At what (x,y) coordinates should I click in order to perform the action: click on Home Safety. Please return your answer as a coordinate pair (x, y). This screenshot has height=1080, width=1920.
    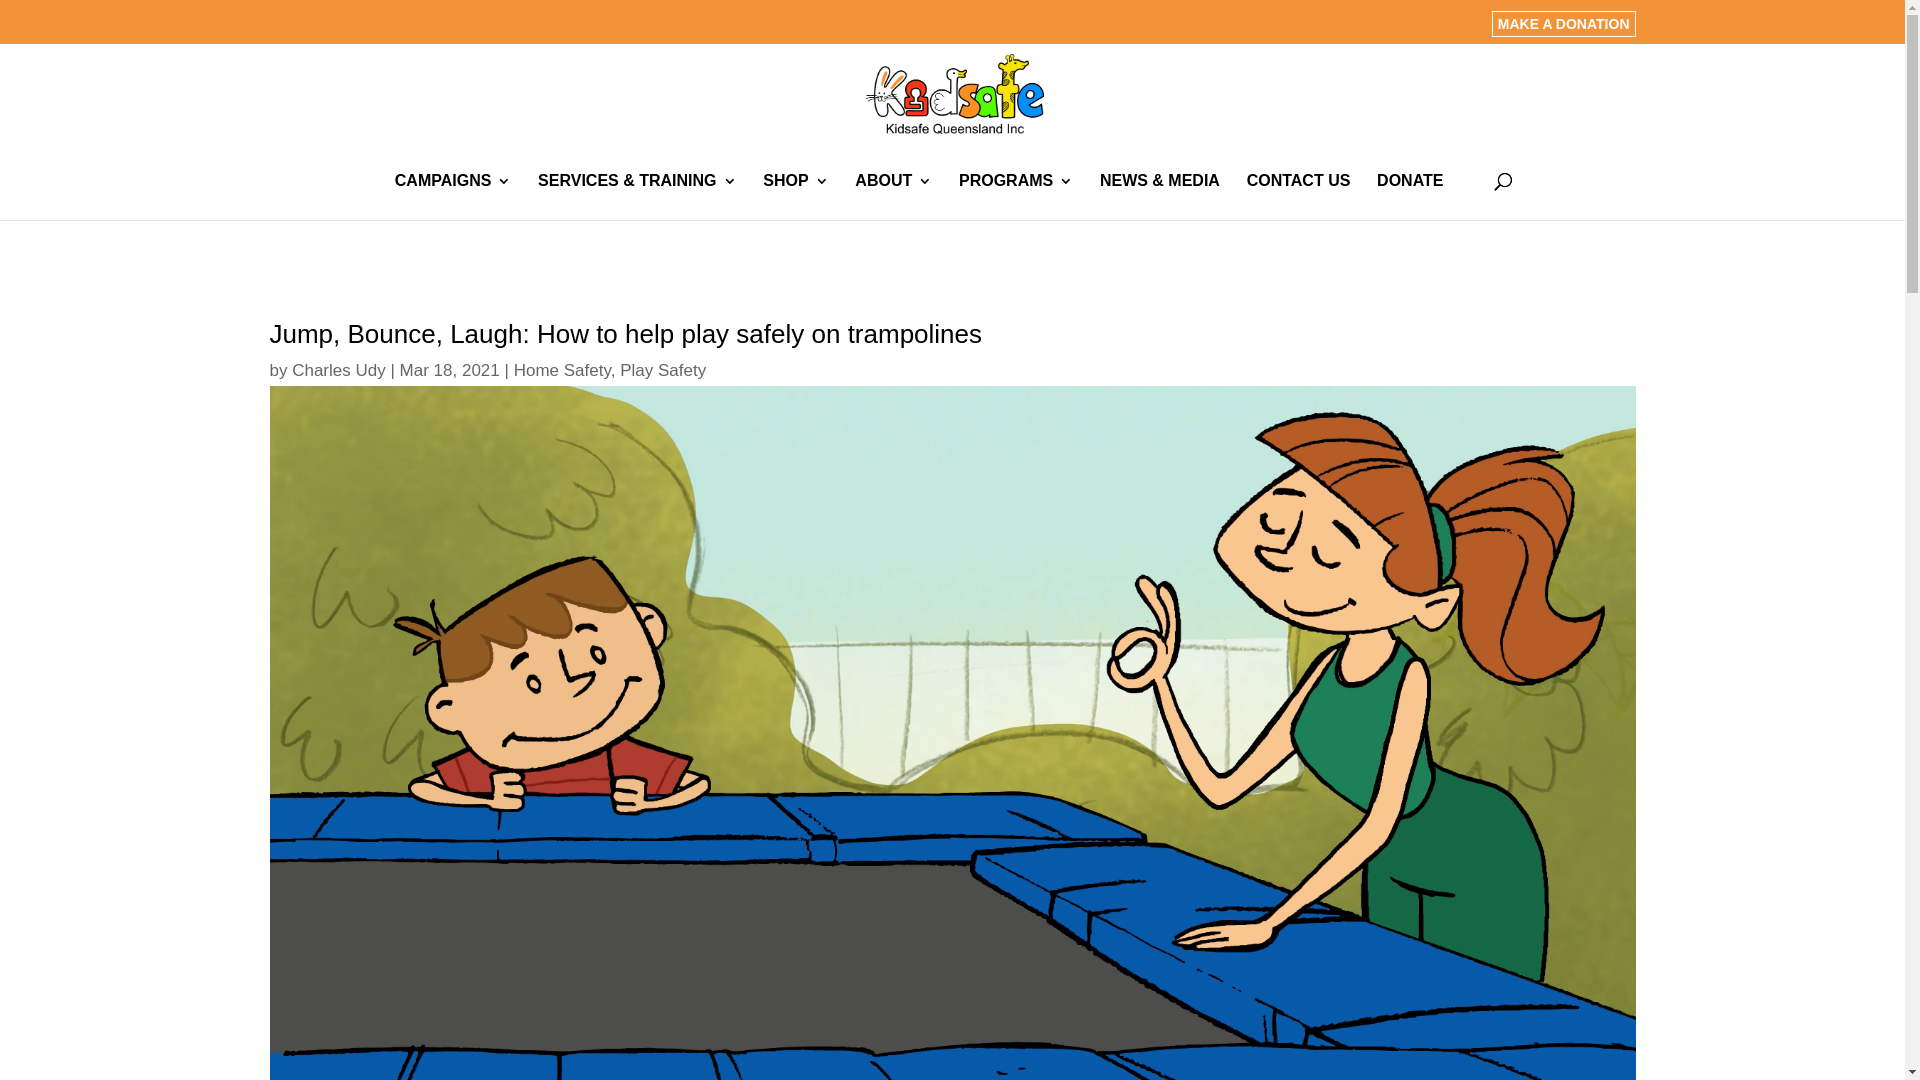
    Looking at the image, I should click on (562, 370).